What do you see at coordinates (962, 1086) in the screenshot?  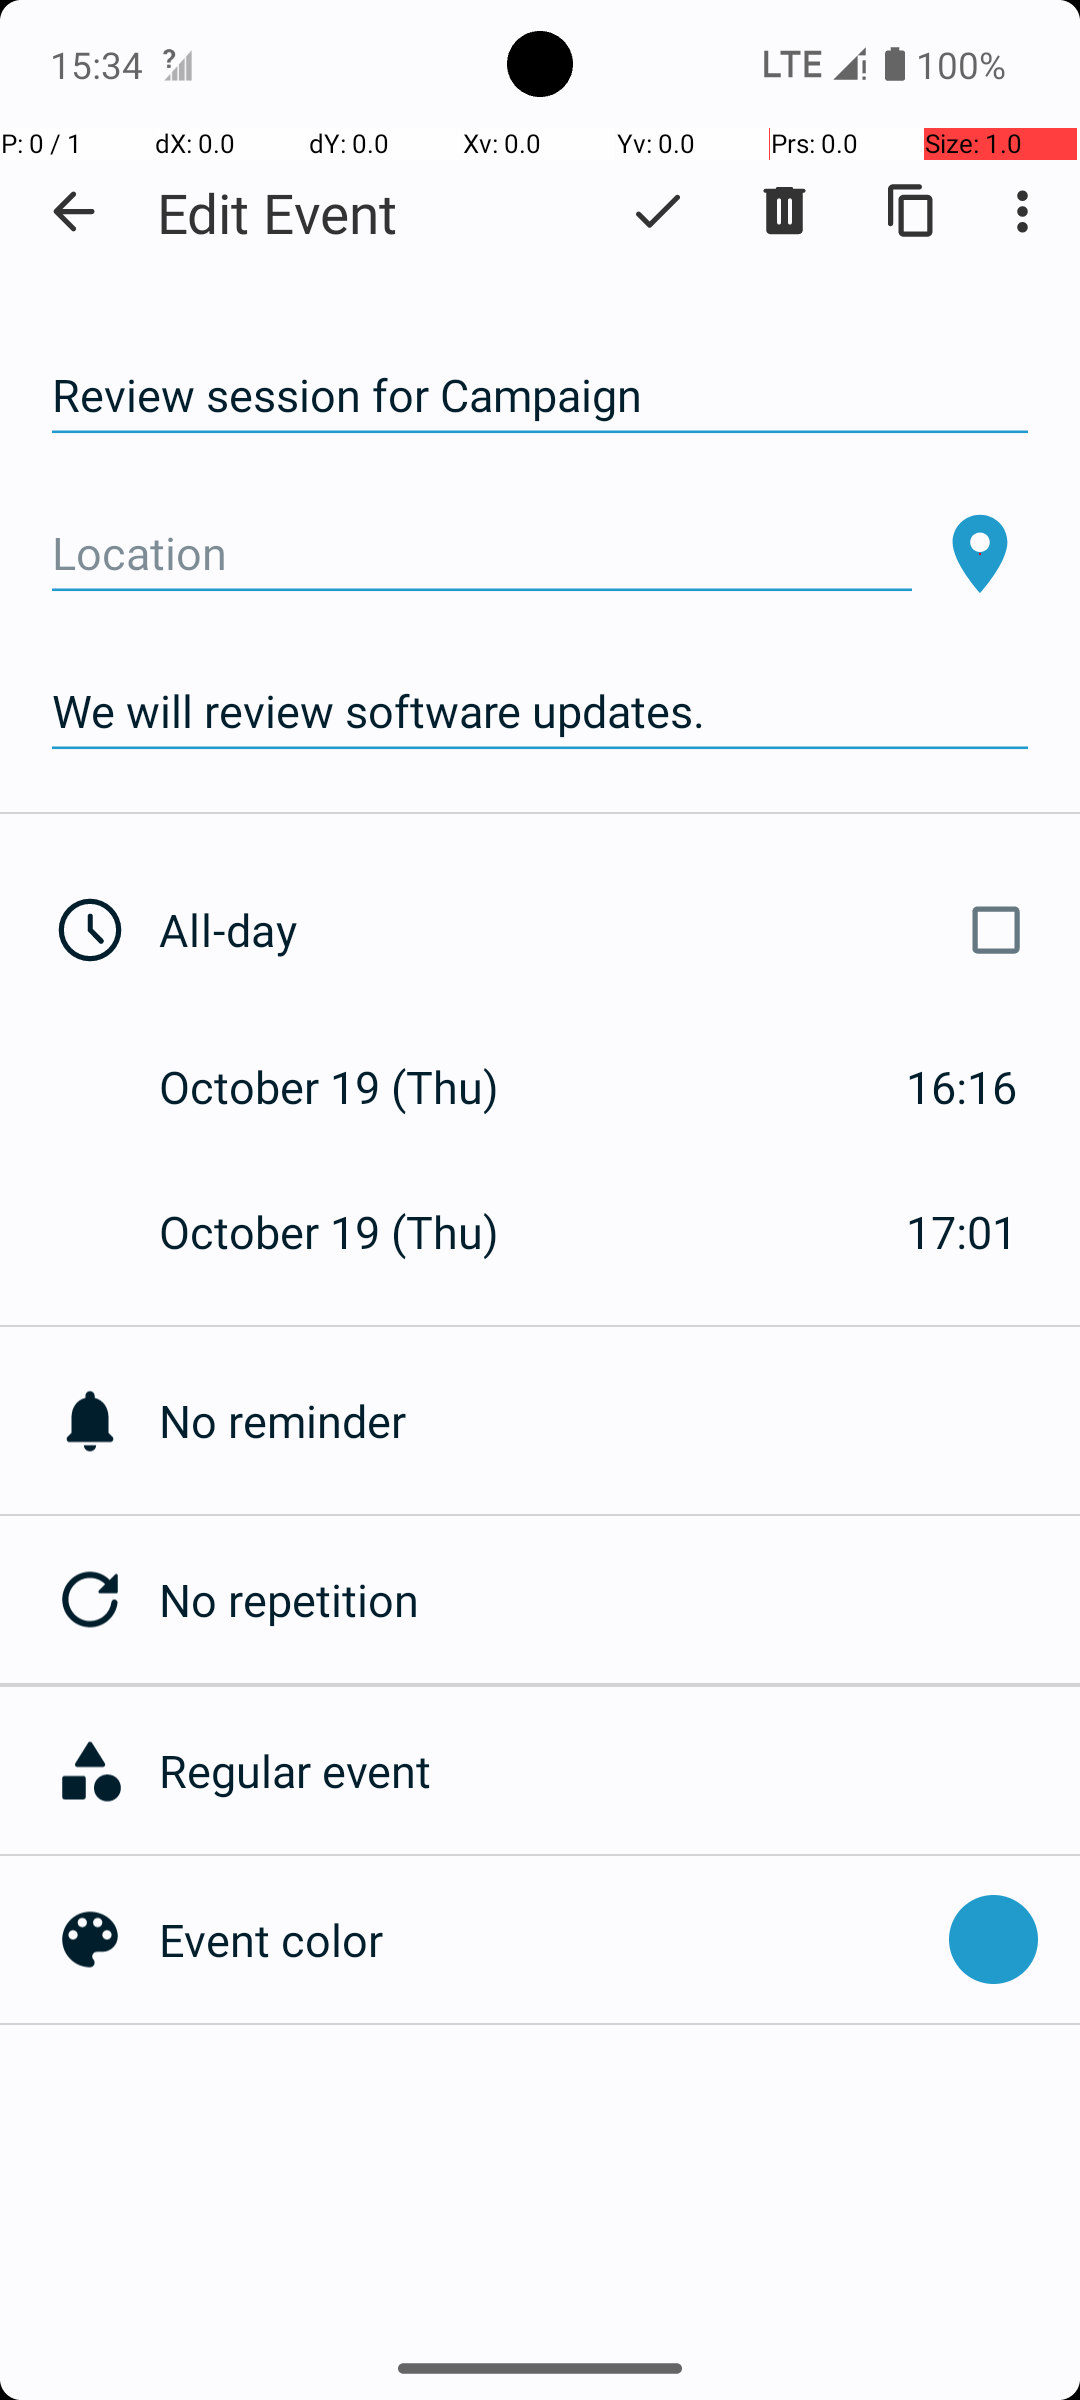 I see `16:16` at bounding box center [962, 1086].